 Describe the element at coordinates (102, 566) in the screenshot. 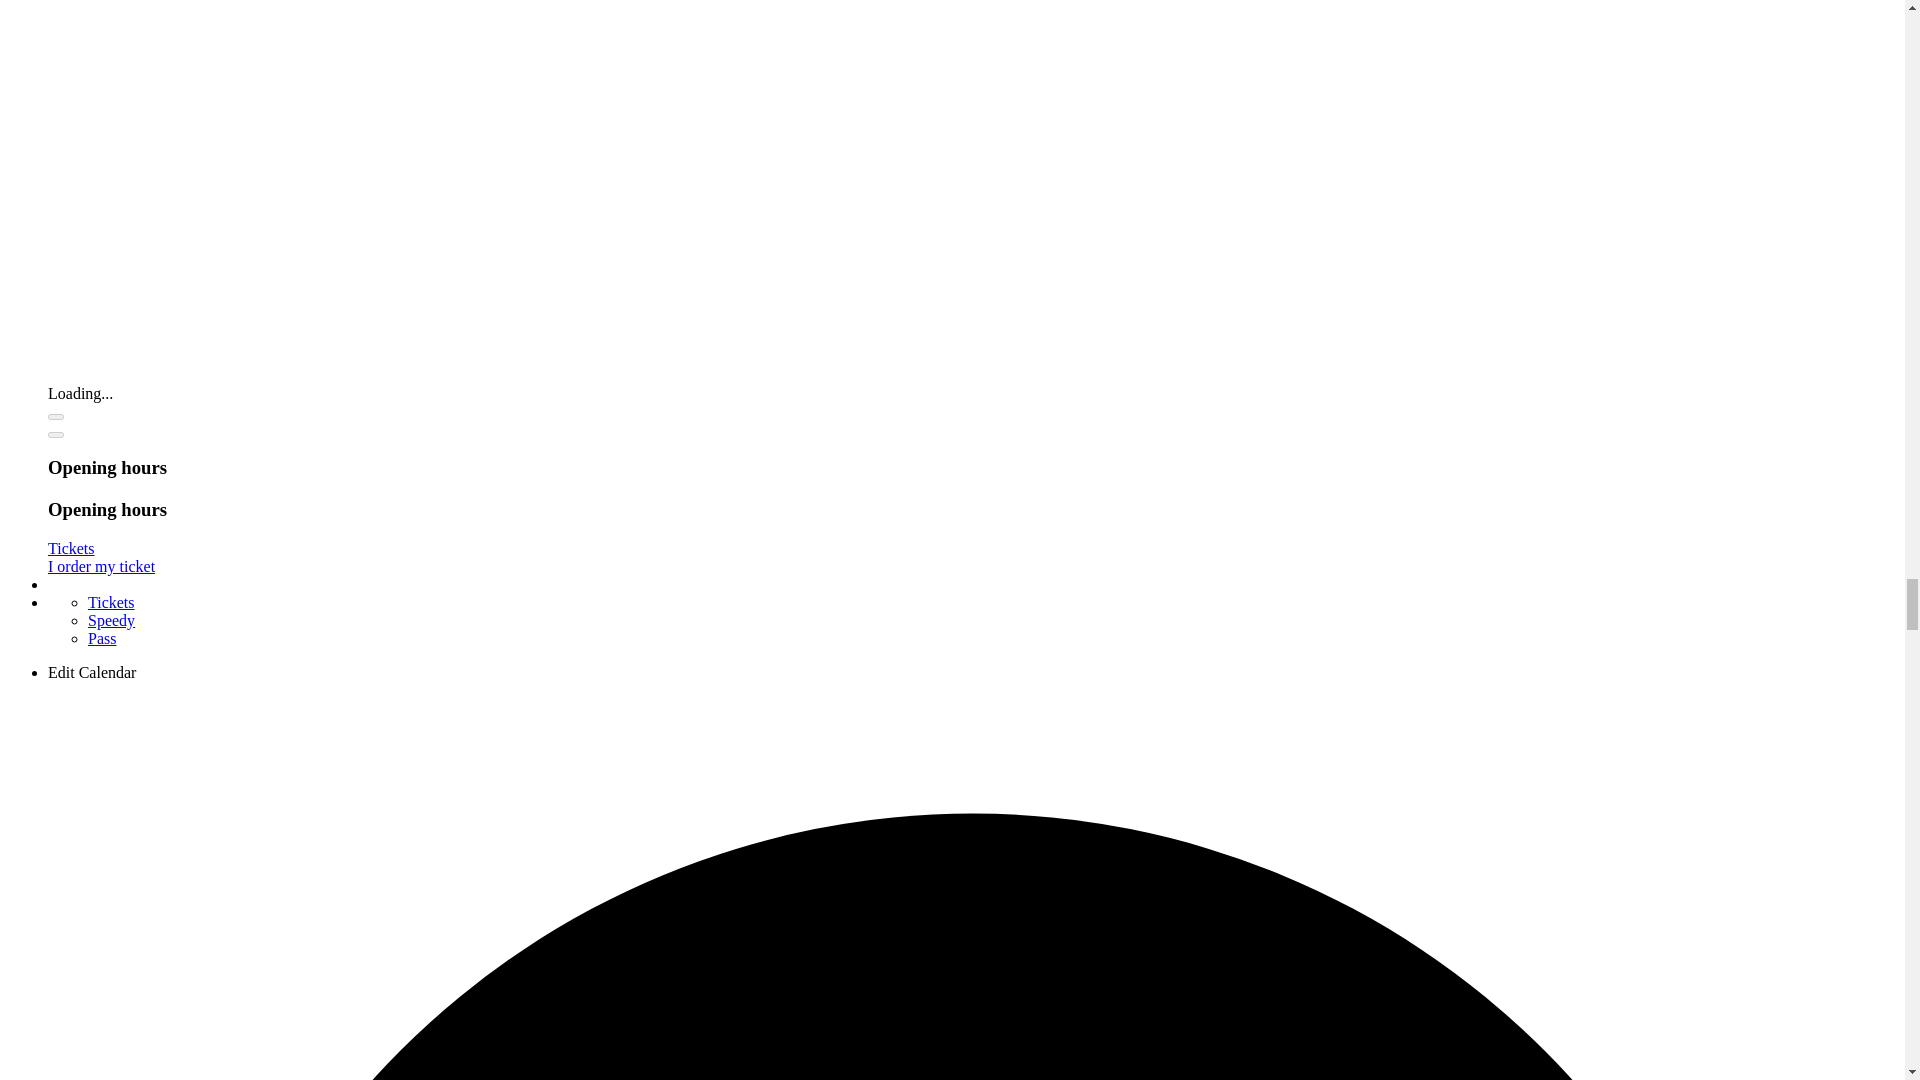

I see `I order my ticket` at that location.